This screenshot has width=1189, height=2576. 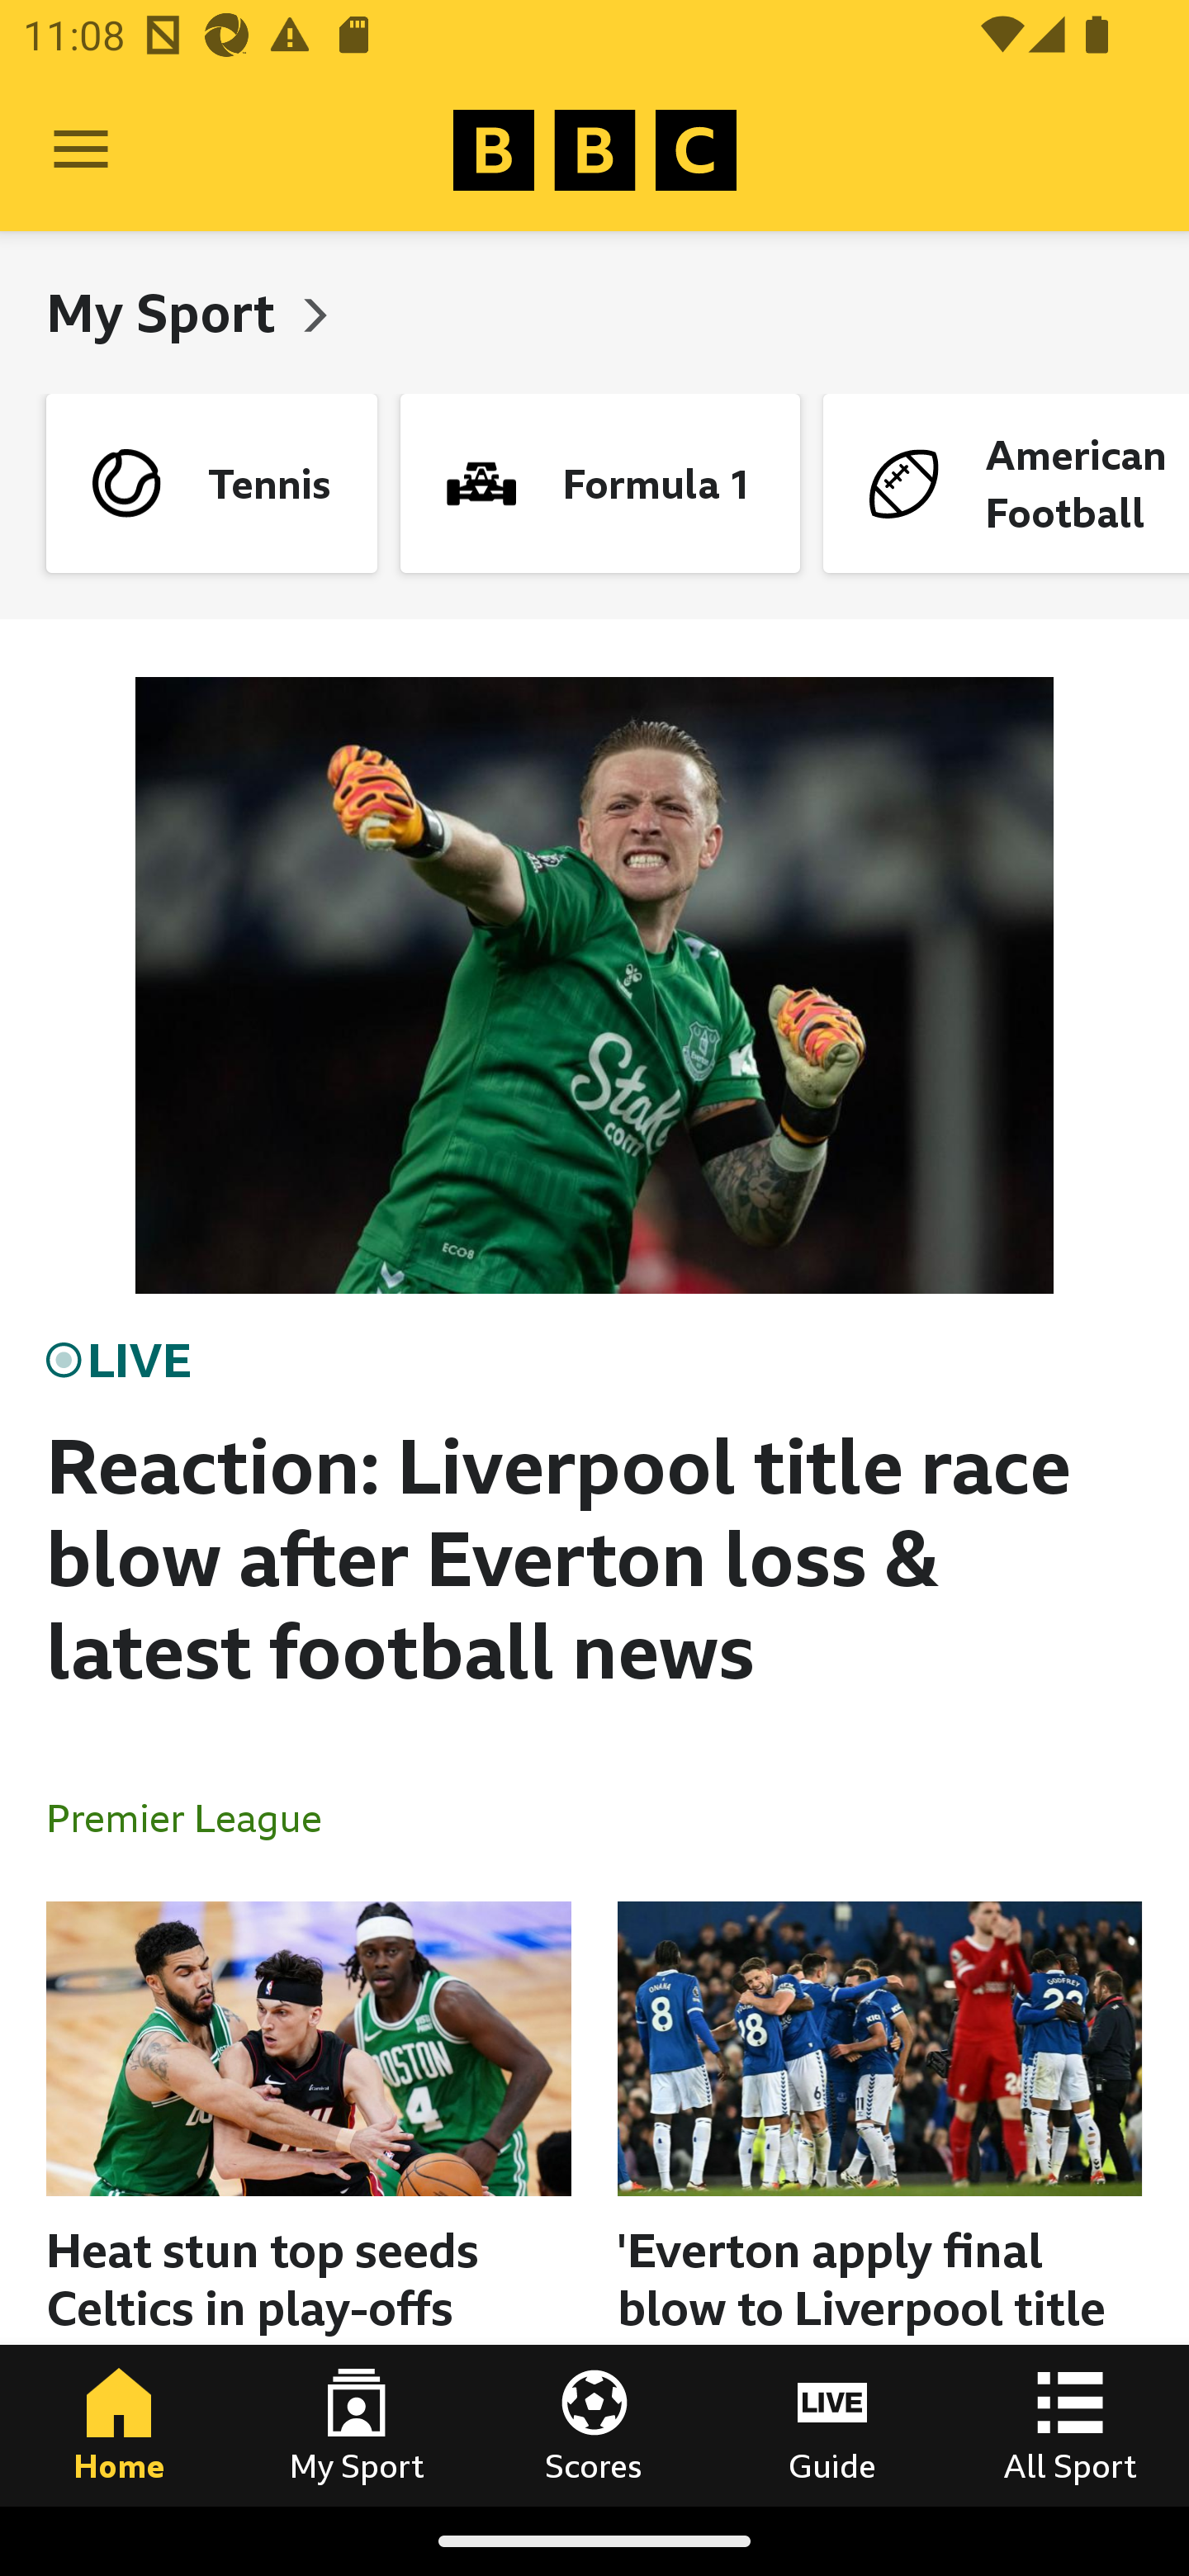 What do you see at coordinates (197, 1816) in the screenshot?
I see `Premier League In the section Premier League` at bounding box center [197, 1816].